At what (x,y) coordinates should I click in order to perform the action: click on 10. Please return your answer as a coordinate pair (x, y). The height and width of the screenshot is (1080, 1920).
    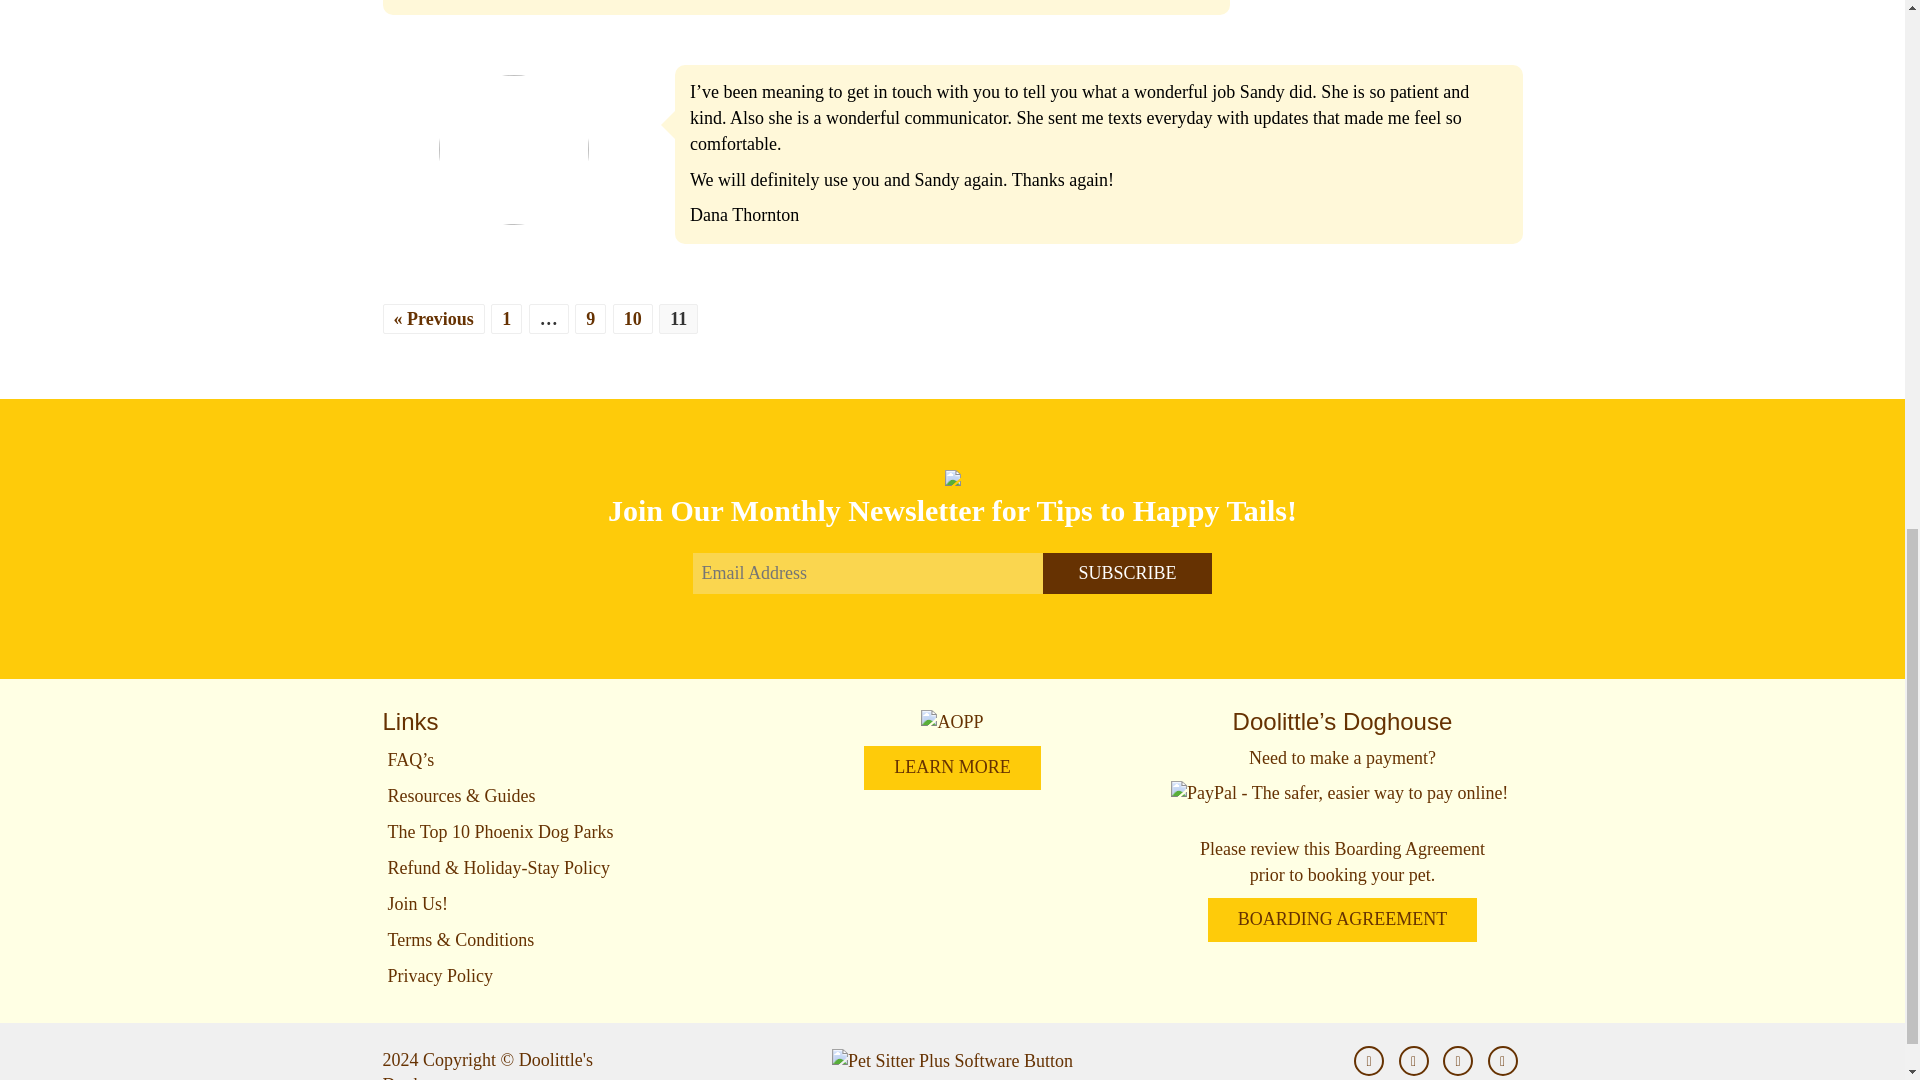
    Looking at the image, I should click on (632, 318).